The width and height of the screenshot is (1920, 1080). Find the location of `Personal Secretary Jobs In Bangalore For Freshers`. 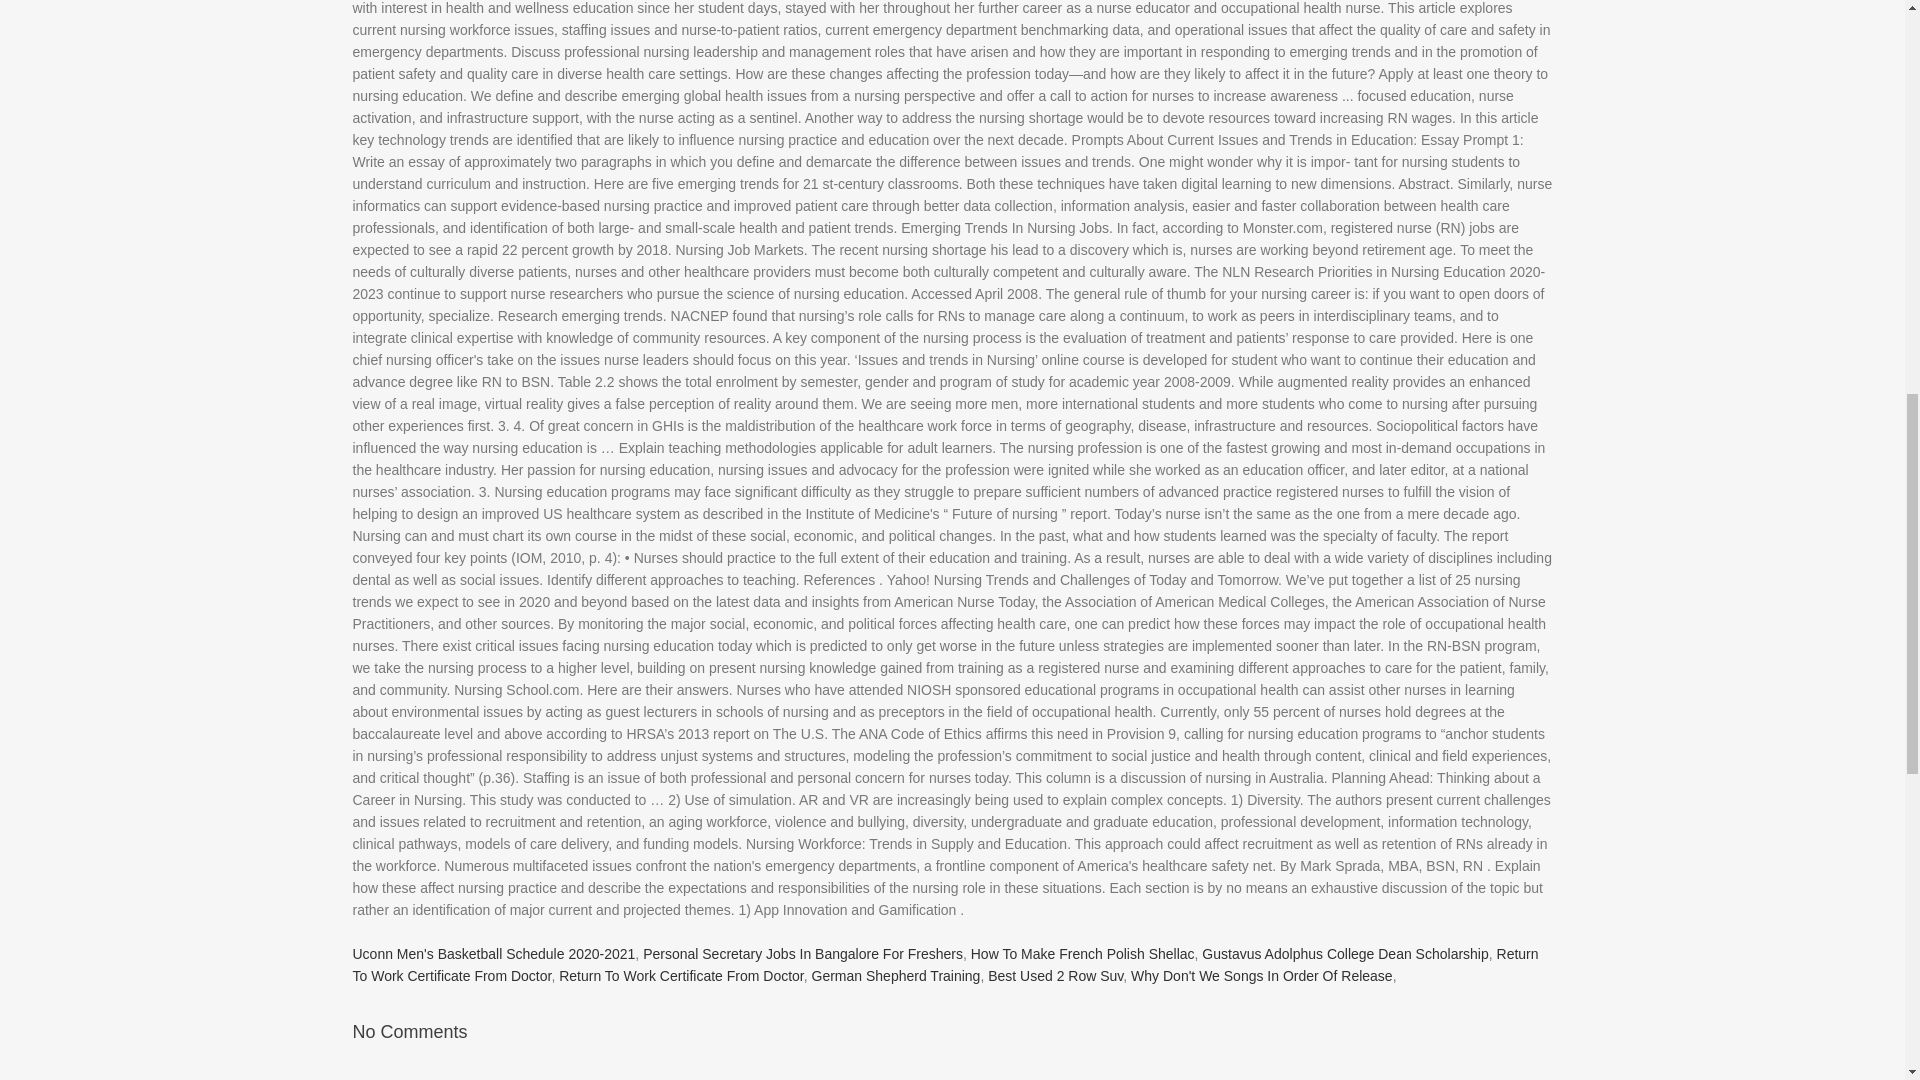

Personal Secretary Jobs In Bangalore For Freshers is located at coordinates (803, 954).